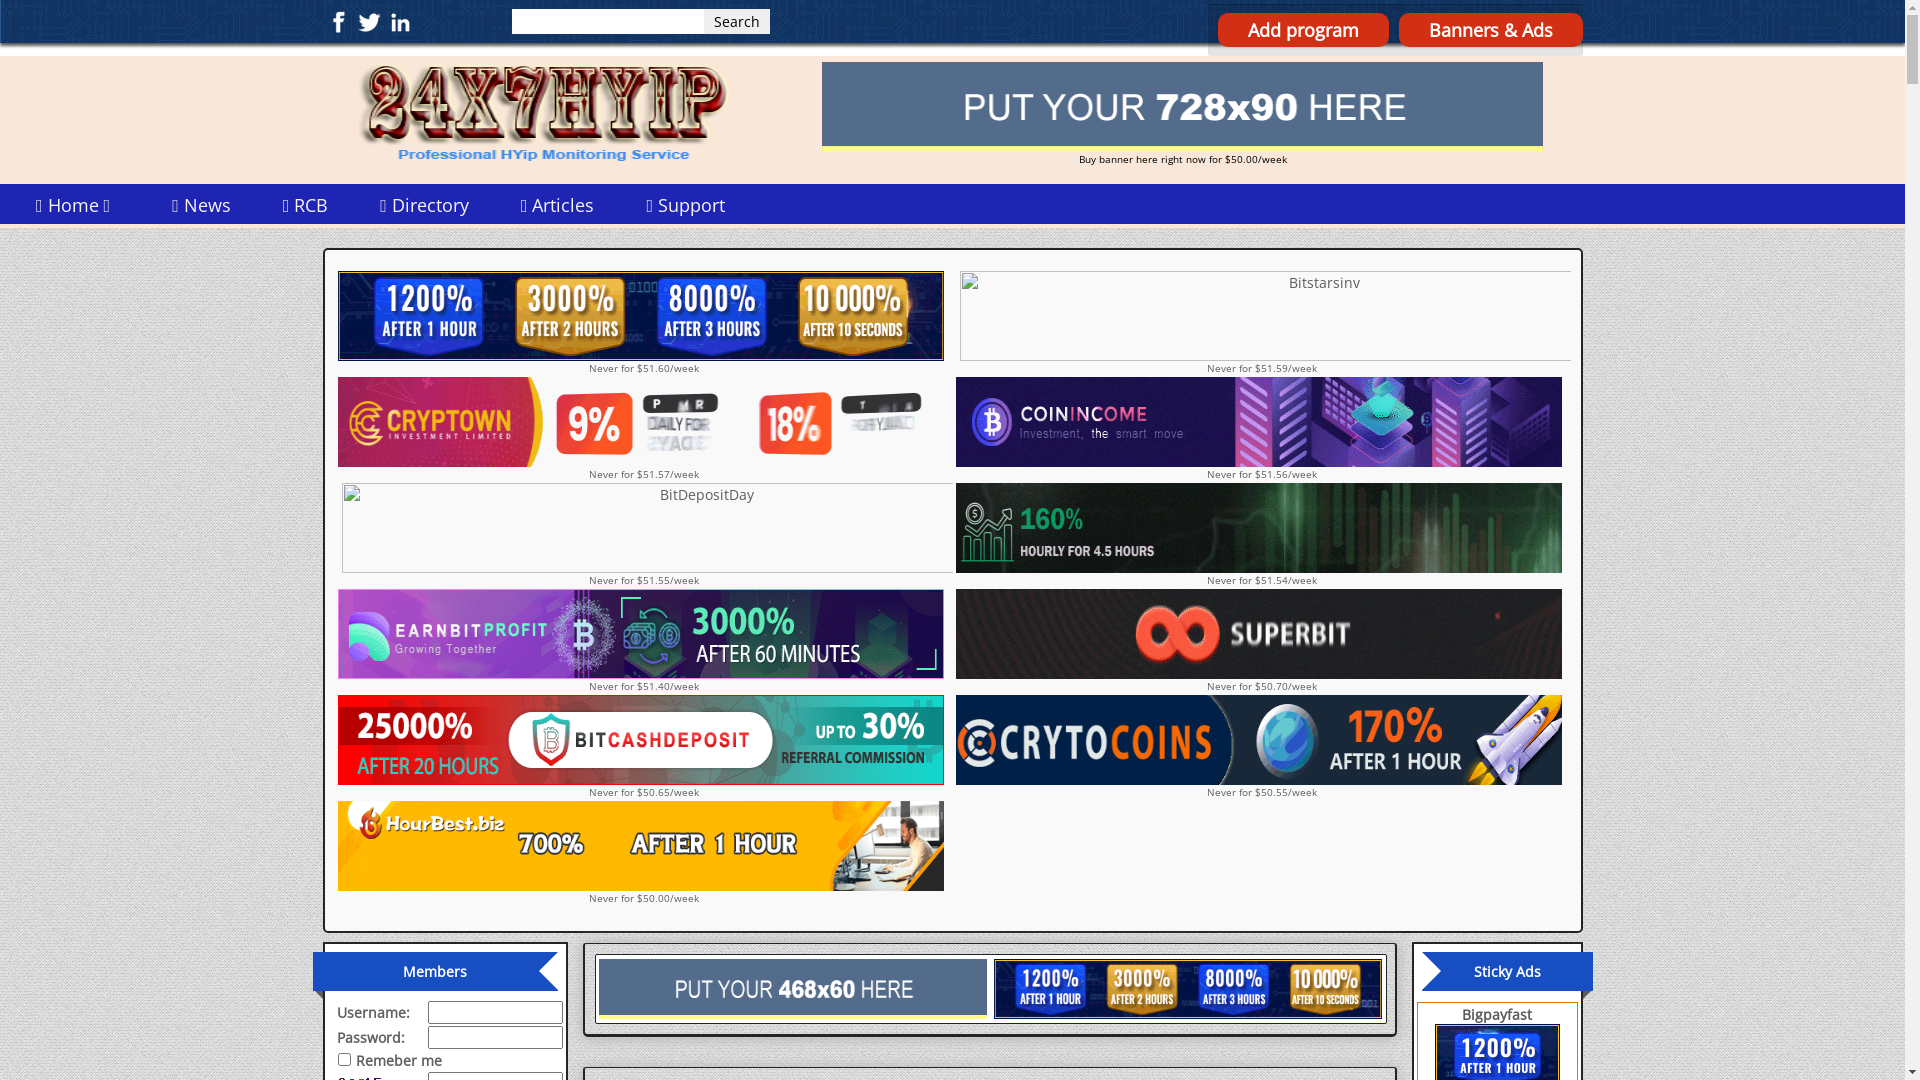 This screenshot has height=1080, width=1920. I want to click on Bigpayfast, so click(1497, 1014).